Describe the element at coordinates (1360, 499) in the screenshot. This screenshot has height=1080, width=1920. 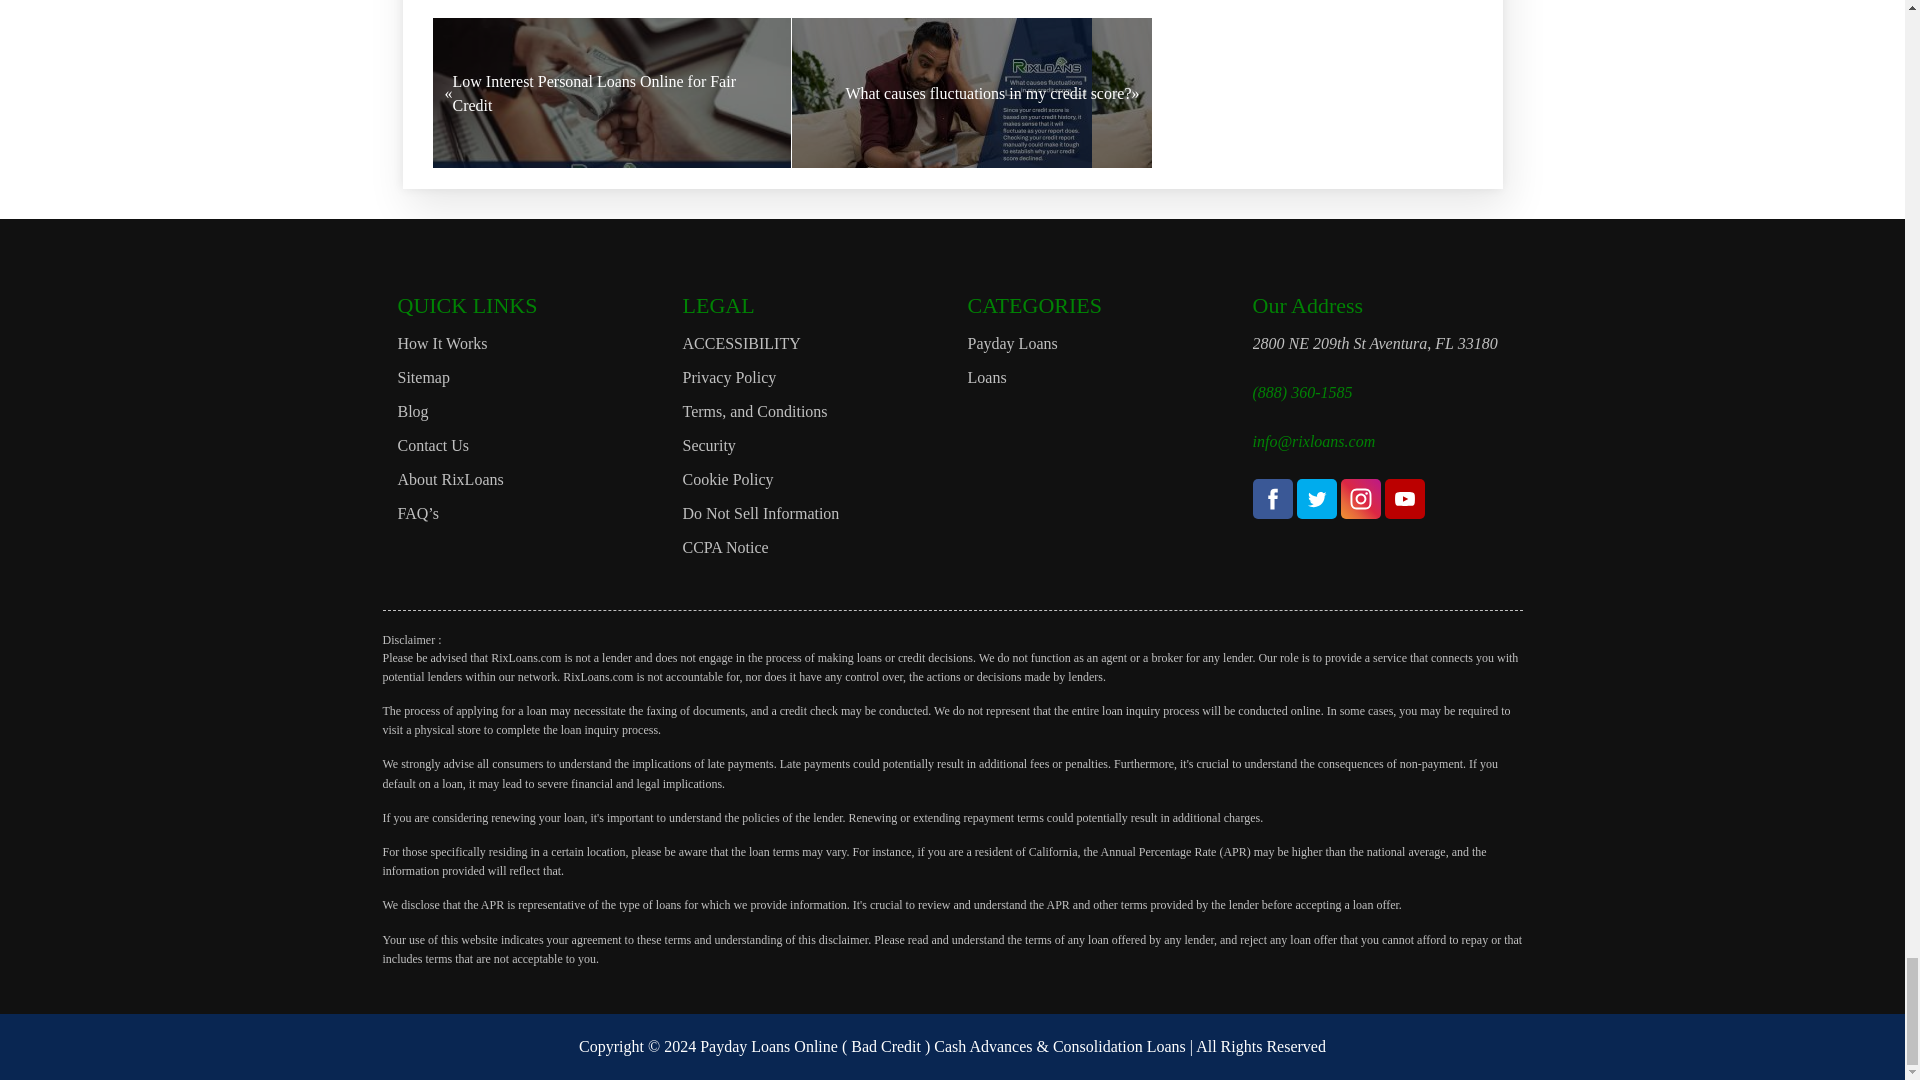
I see `Instagram` at that location.